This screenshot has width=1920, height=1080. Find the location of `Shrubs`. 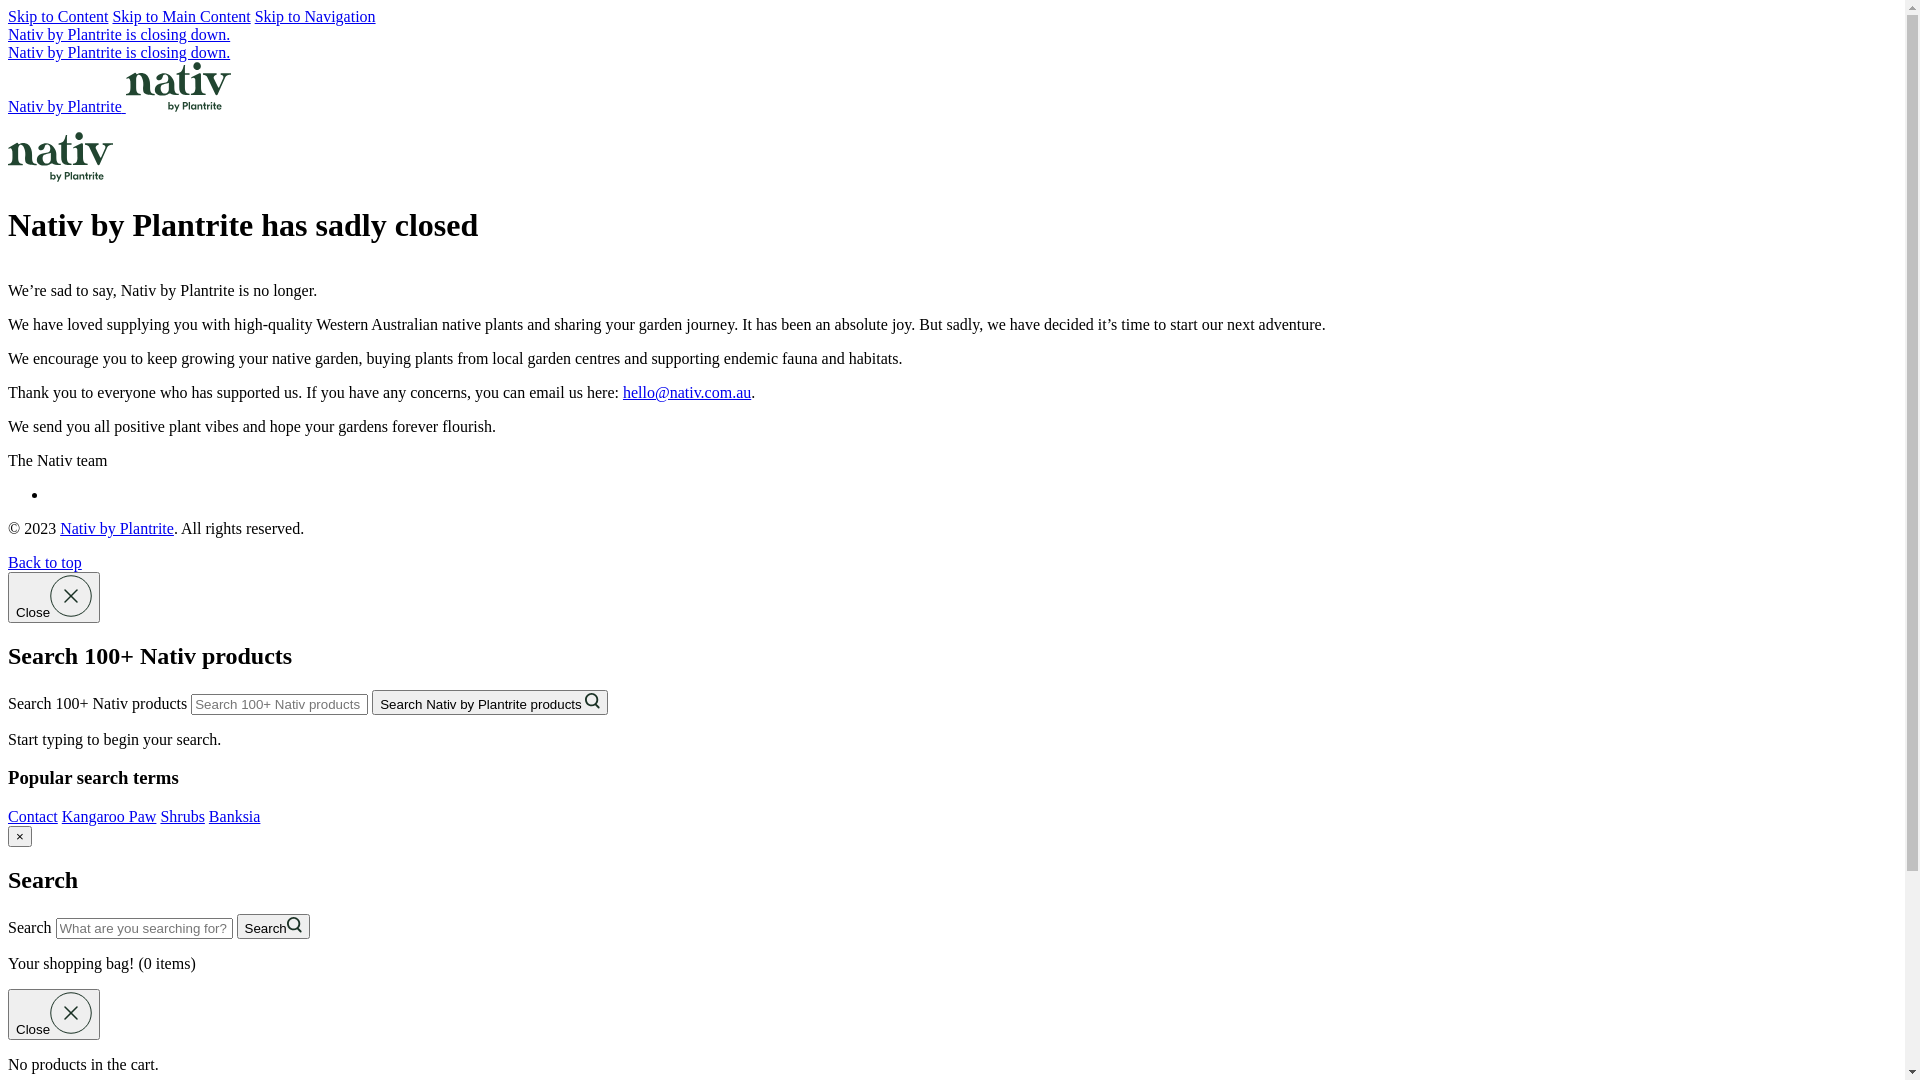

Shrubs is located at coordinates (182, 816).